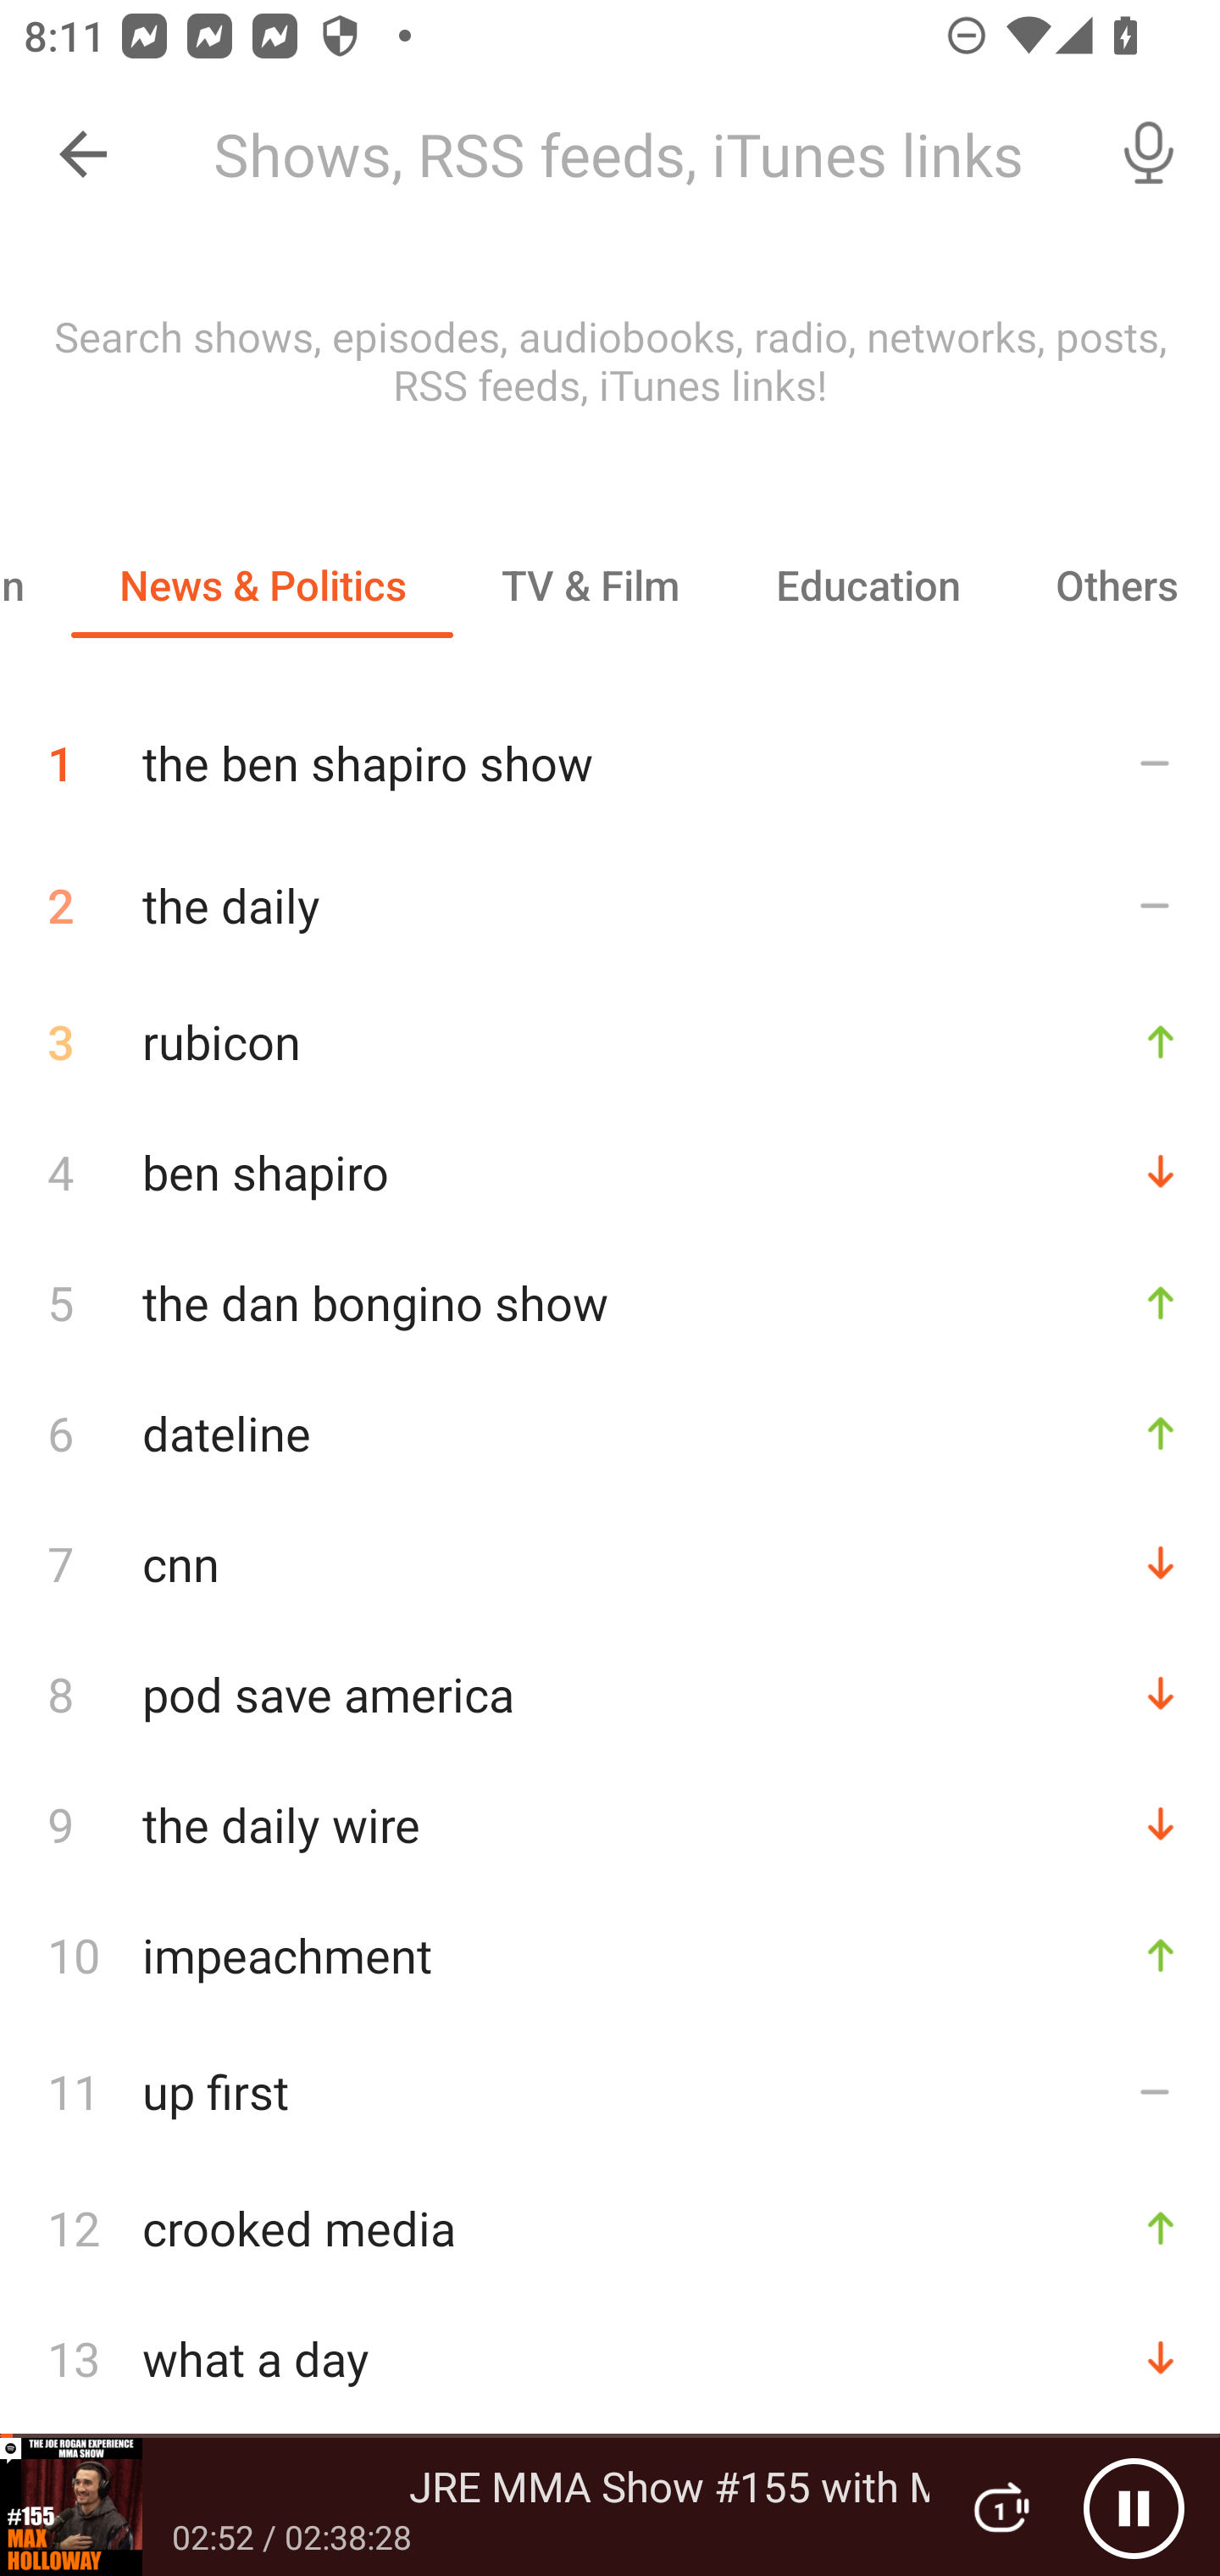  What do you see at coordinates (610, 2090) in the screenshot?
I see `11 up first` at bounding box center [610, 2090].